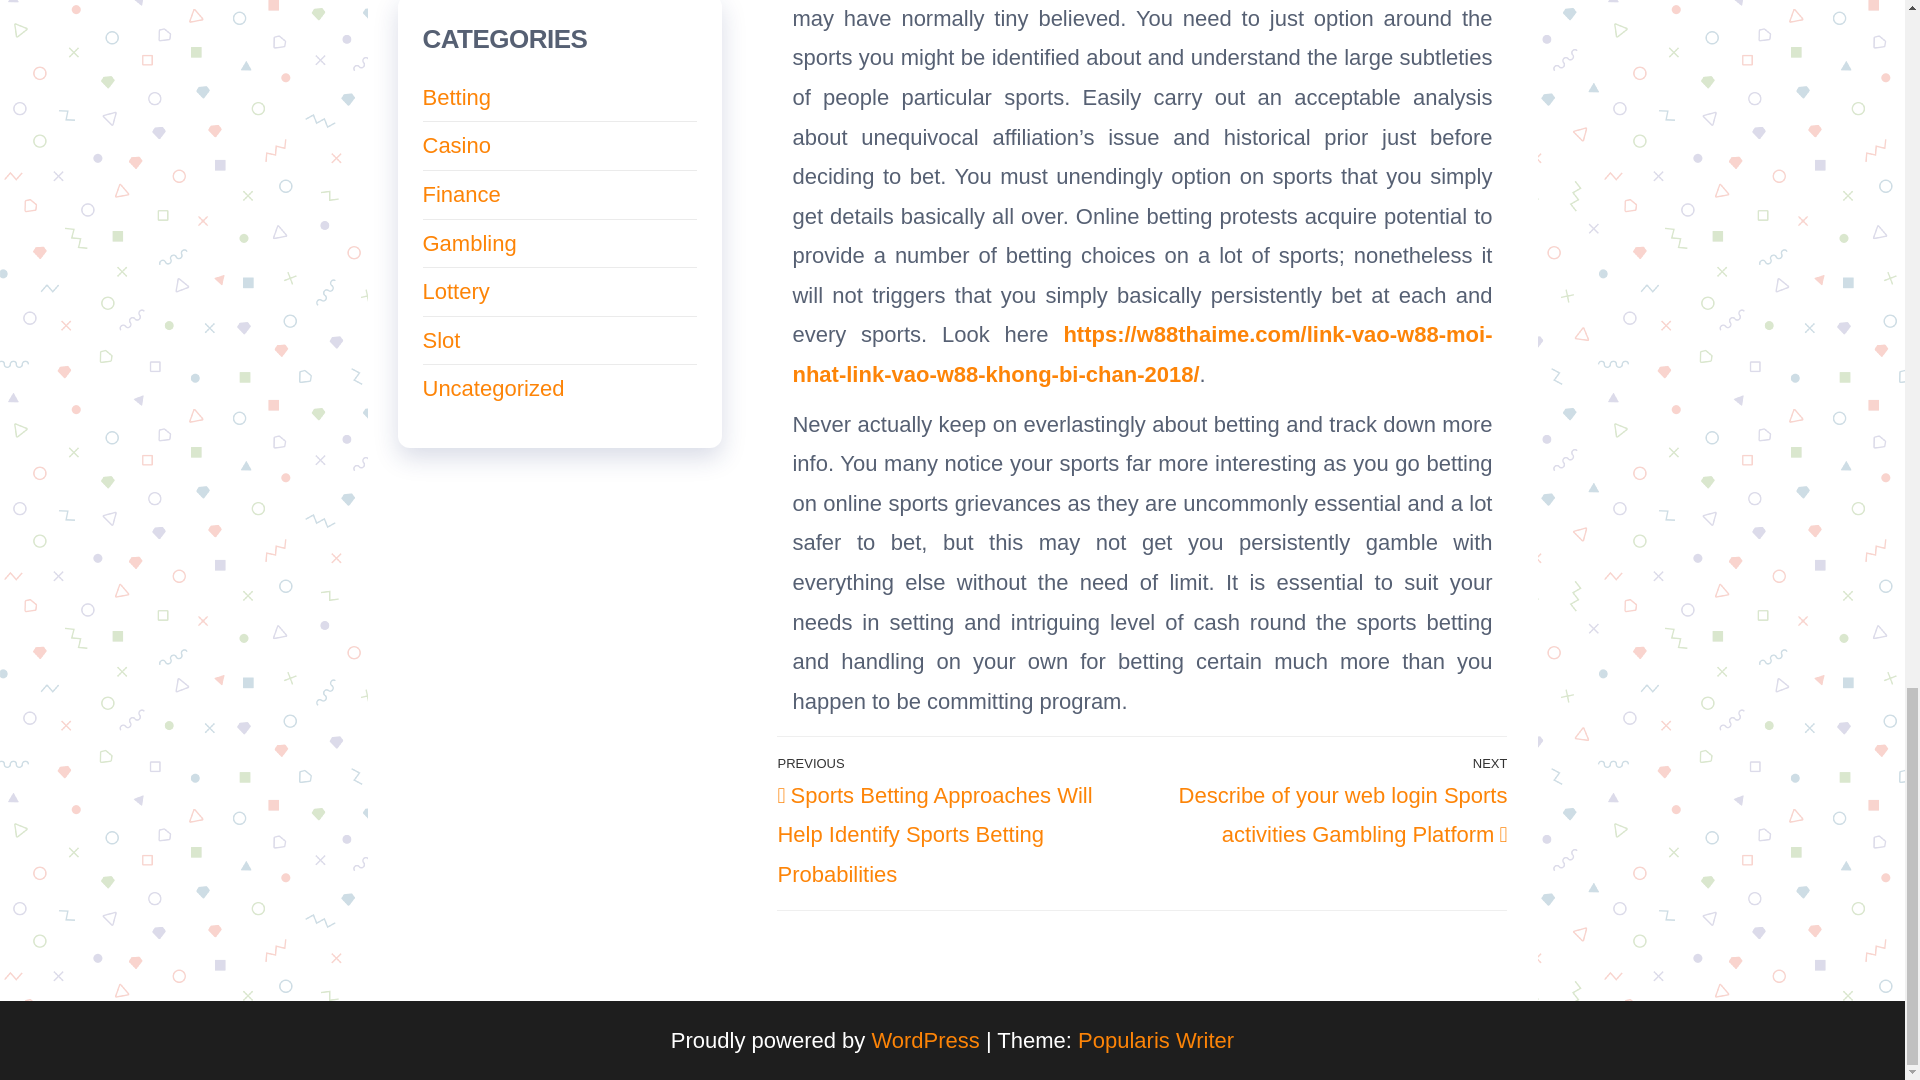 This screenshot has width=1920, height=1080. Describe the element at coordinates (493, 388) in the screenshot. I see `Uncategorized` at that location.